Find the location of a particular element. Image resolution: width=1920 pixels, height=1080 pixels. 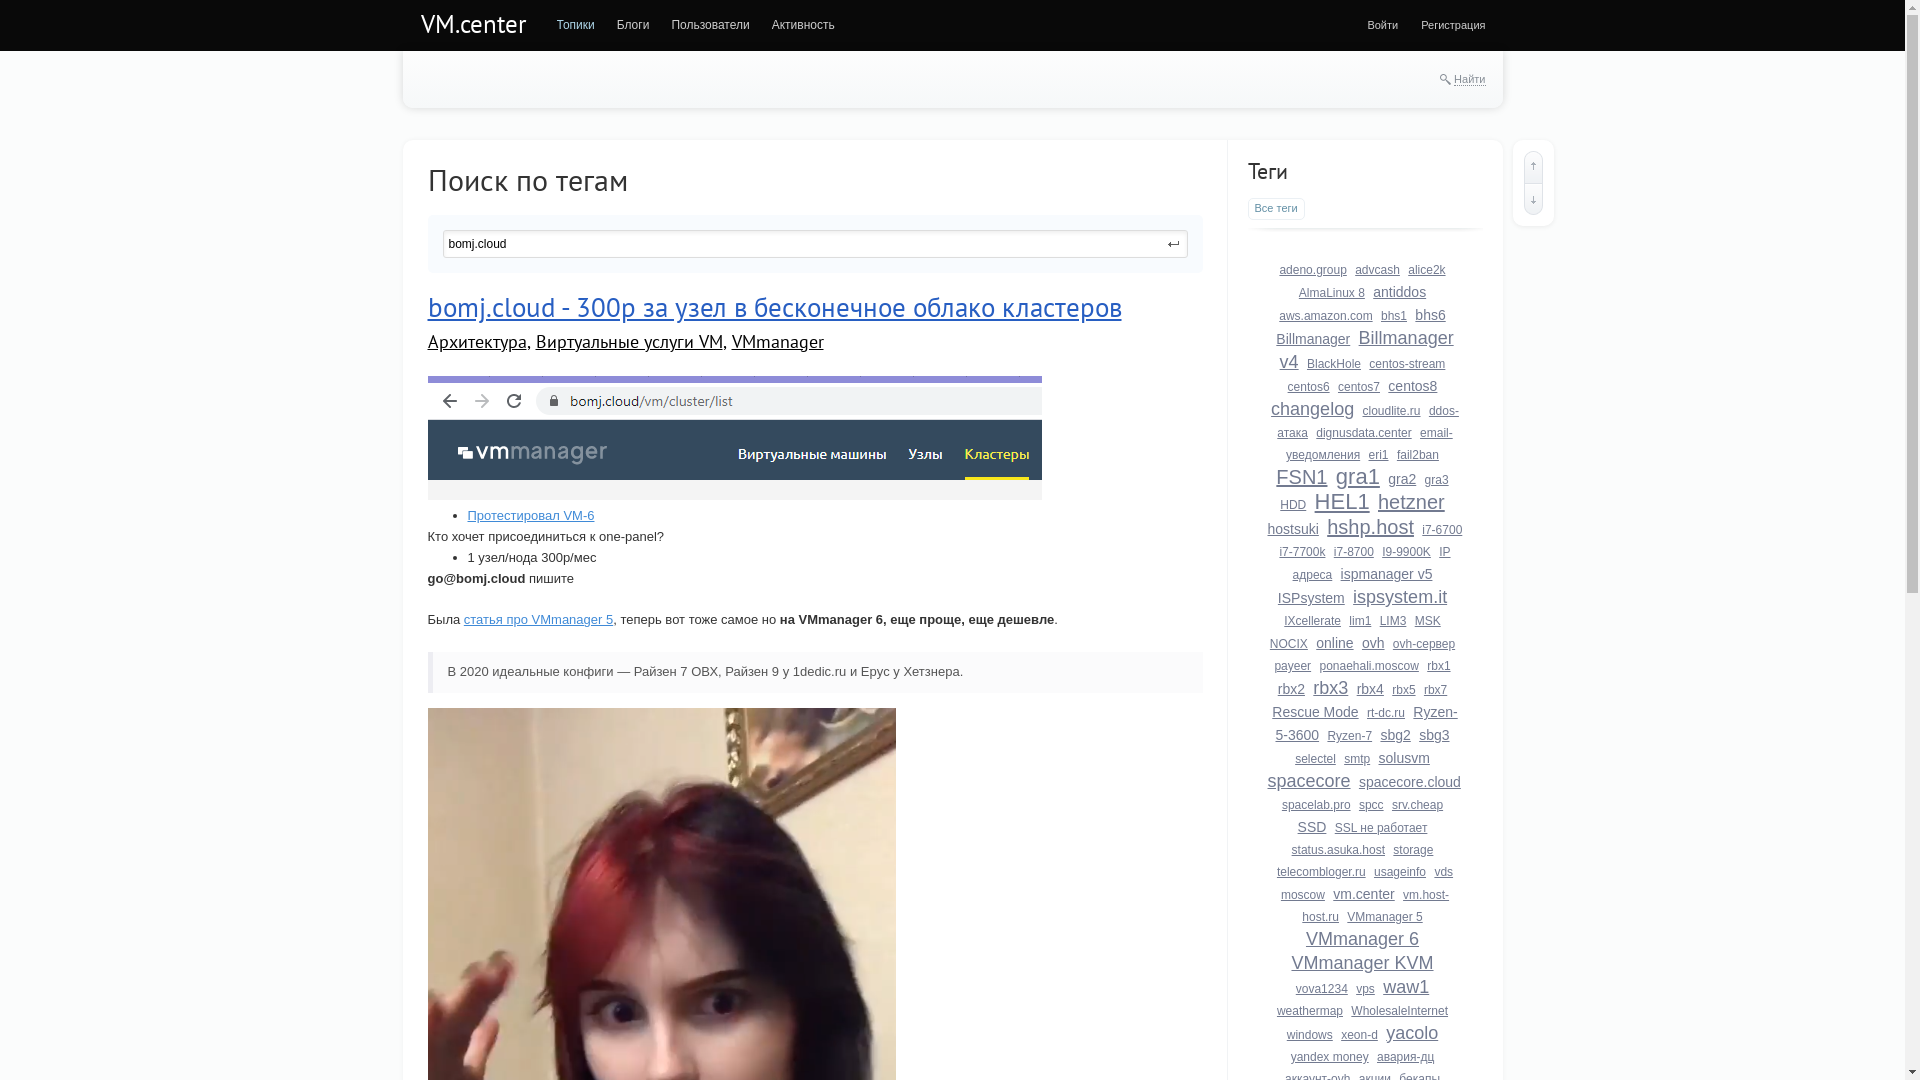

centos7 is located at coordinates (1359, 387).